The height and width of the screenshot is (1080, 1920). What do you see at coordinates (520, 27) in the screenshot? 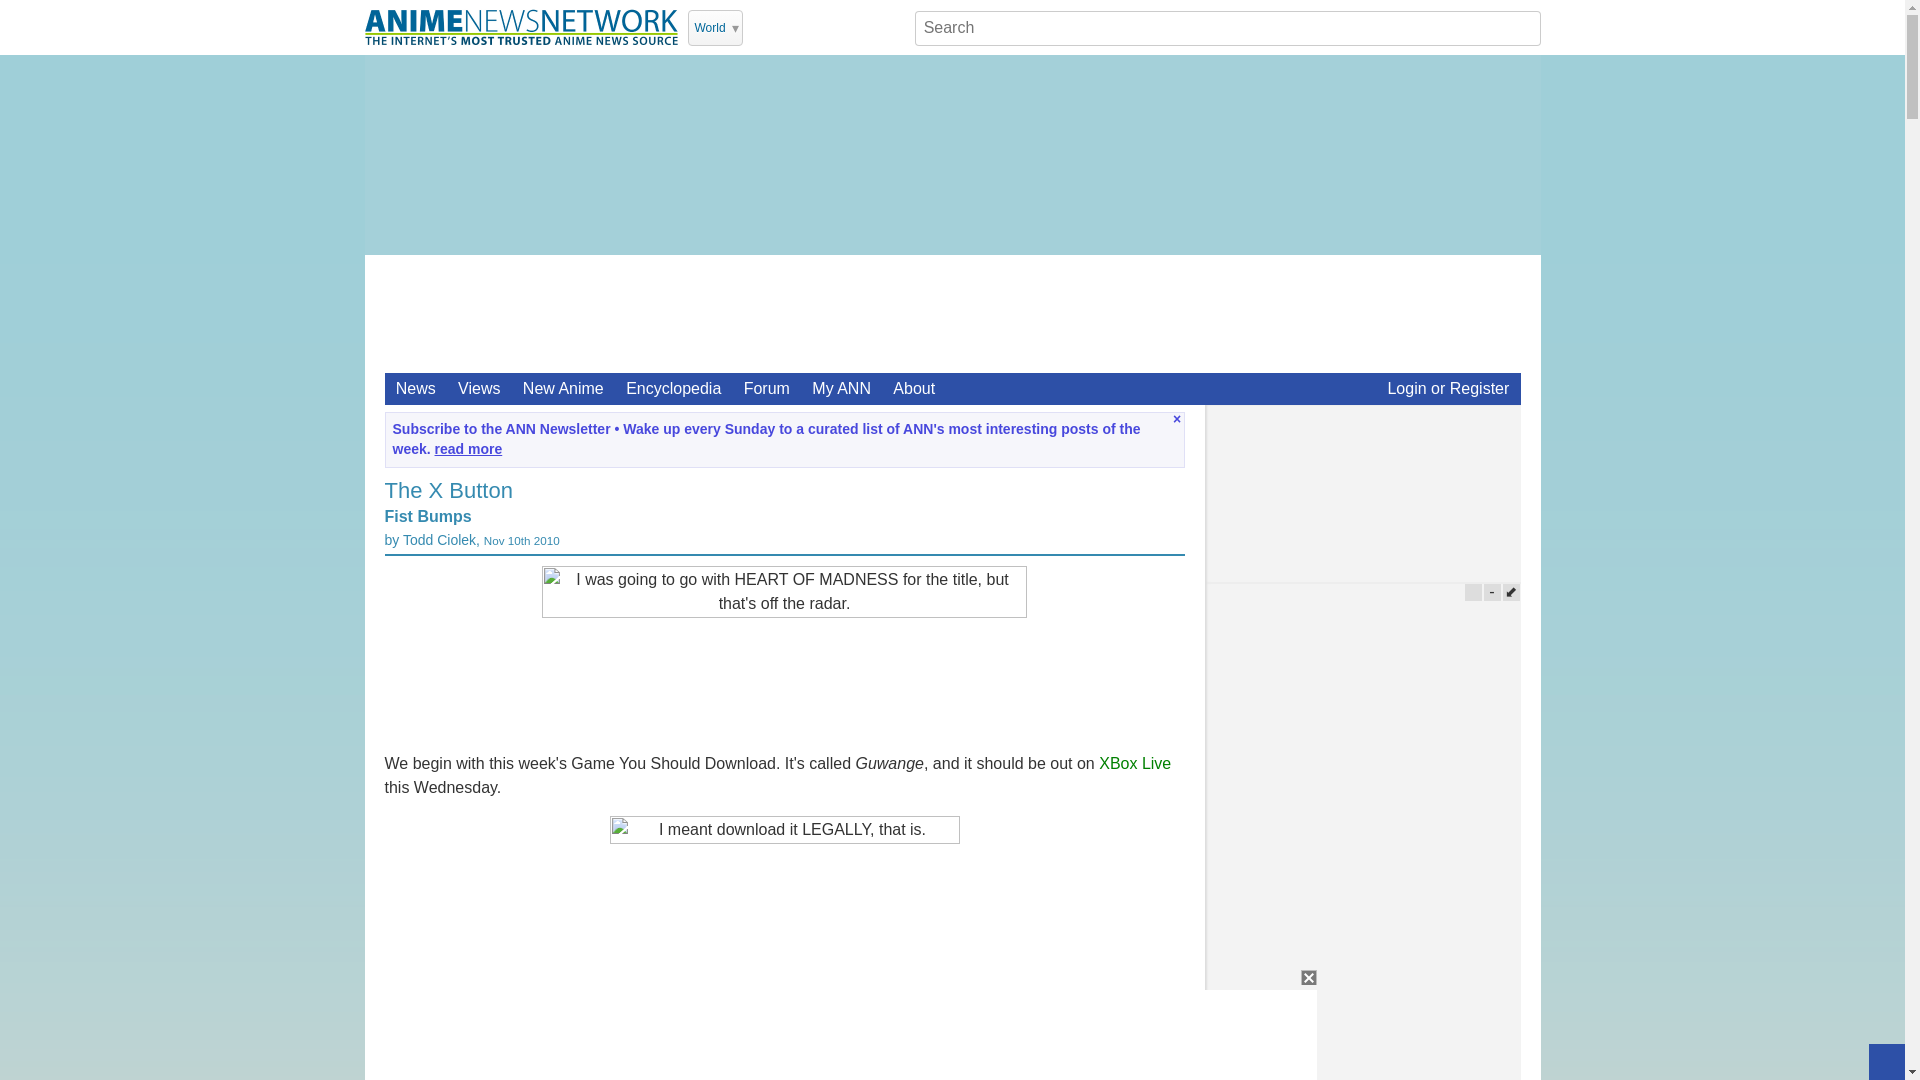
I see `Return to Homepage` at bounding box center [520, 27].